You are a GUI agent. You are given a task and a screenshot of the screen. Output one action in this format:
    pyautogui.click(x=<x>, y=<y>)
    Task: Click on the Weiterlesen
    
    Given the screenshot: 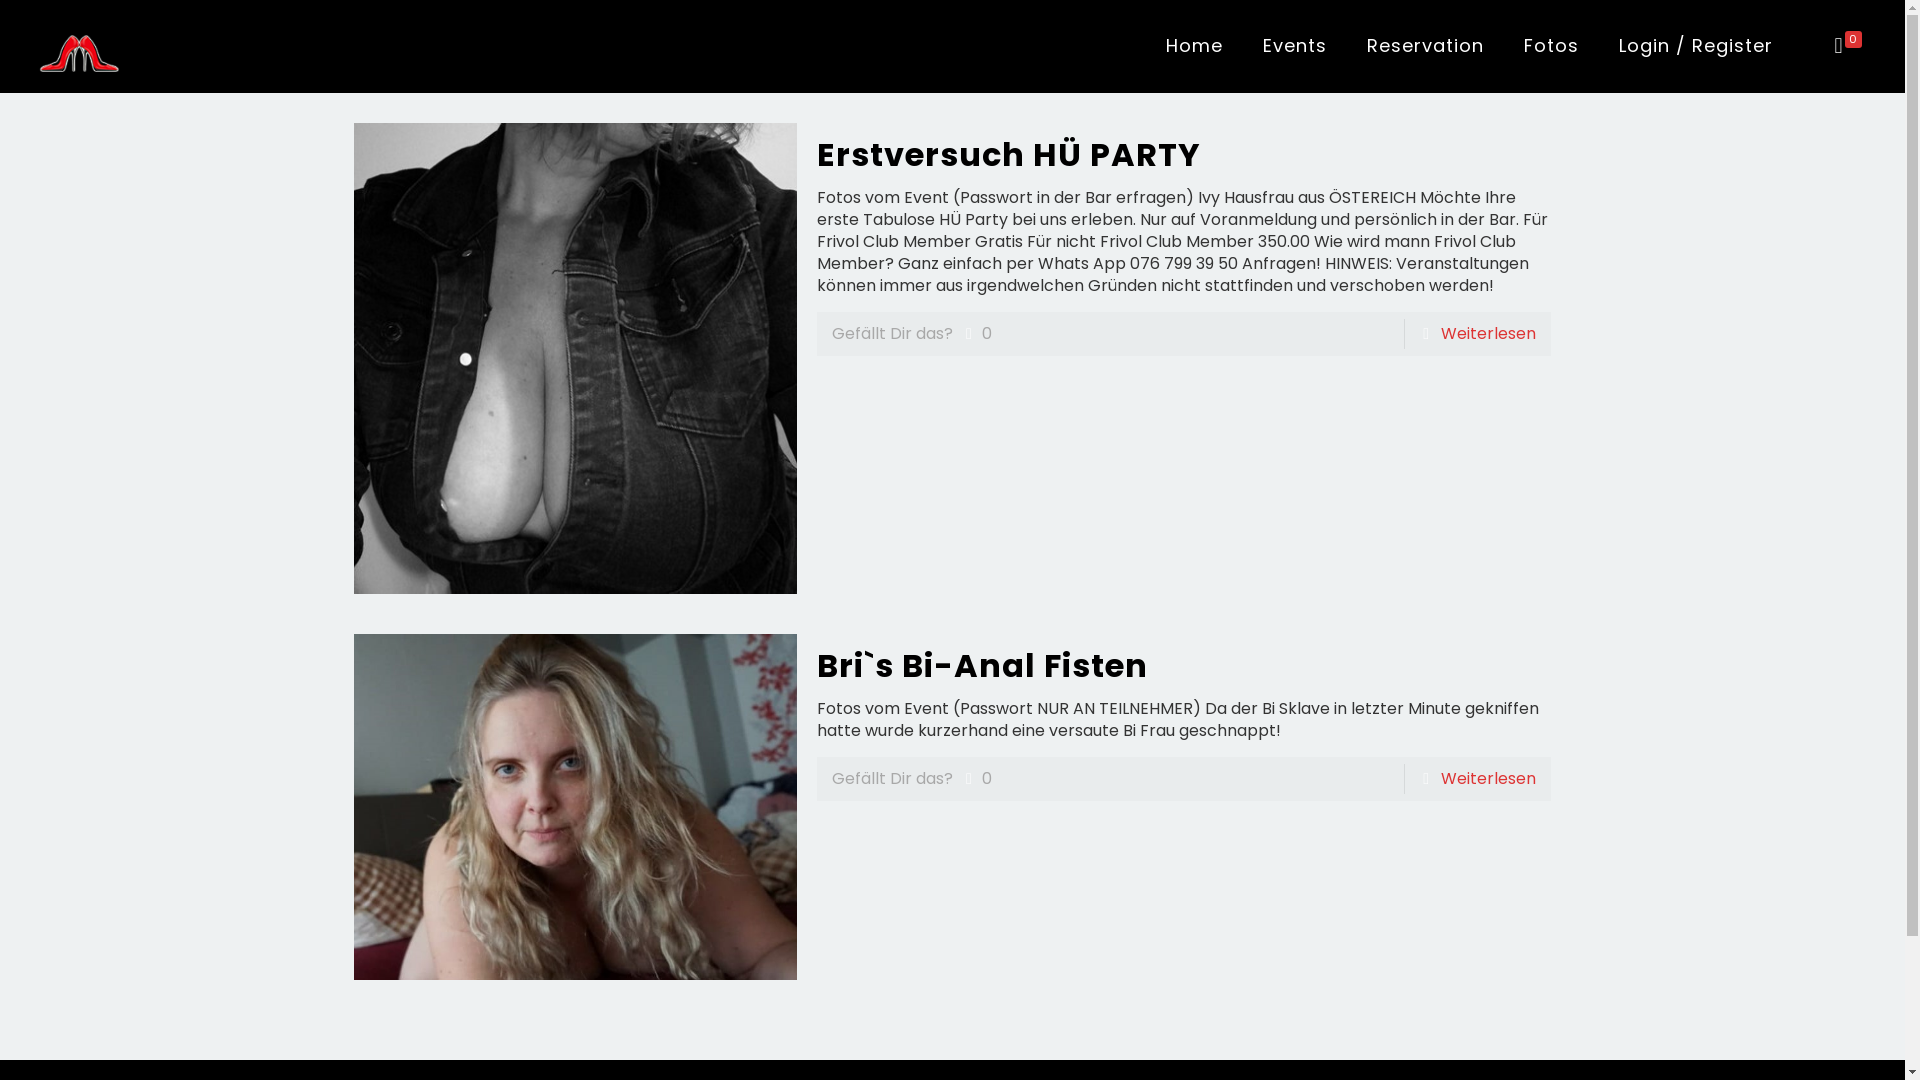 What is the action you would take?
    pyautogui.click(x=1488, y=334)
    